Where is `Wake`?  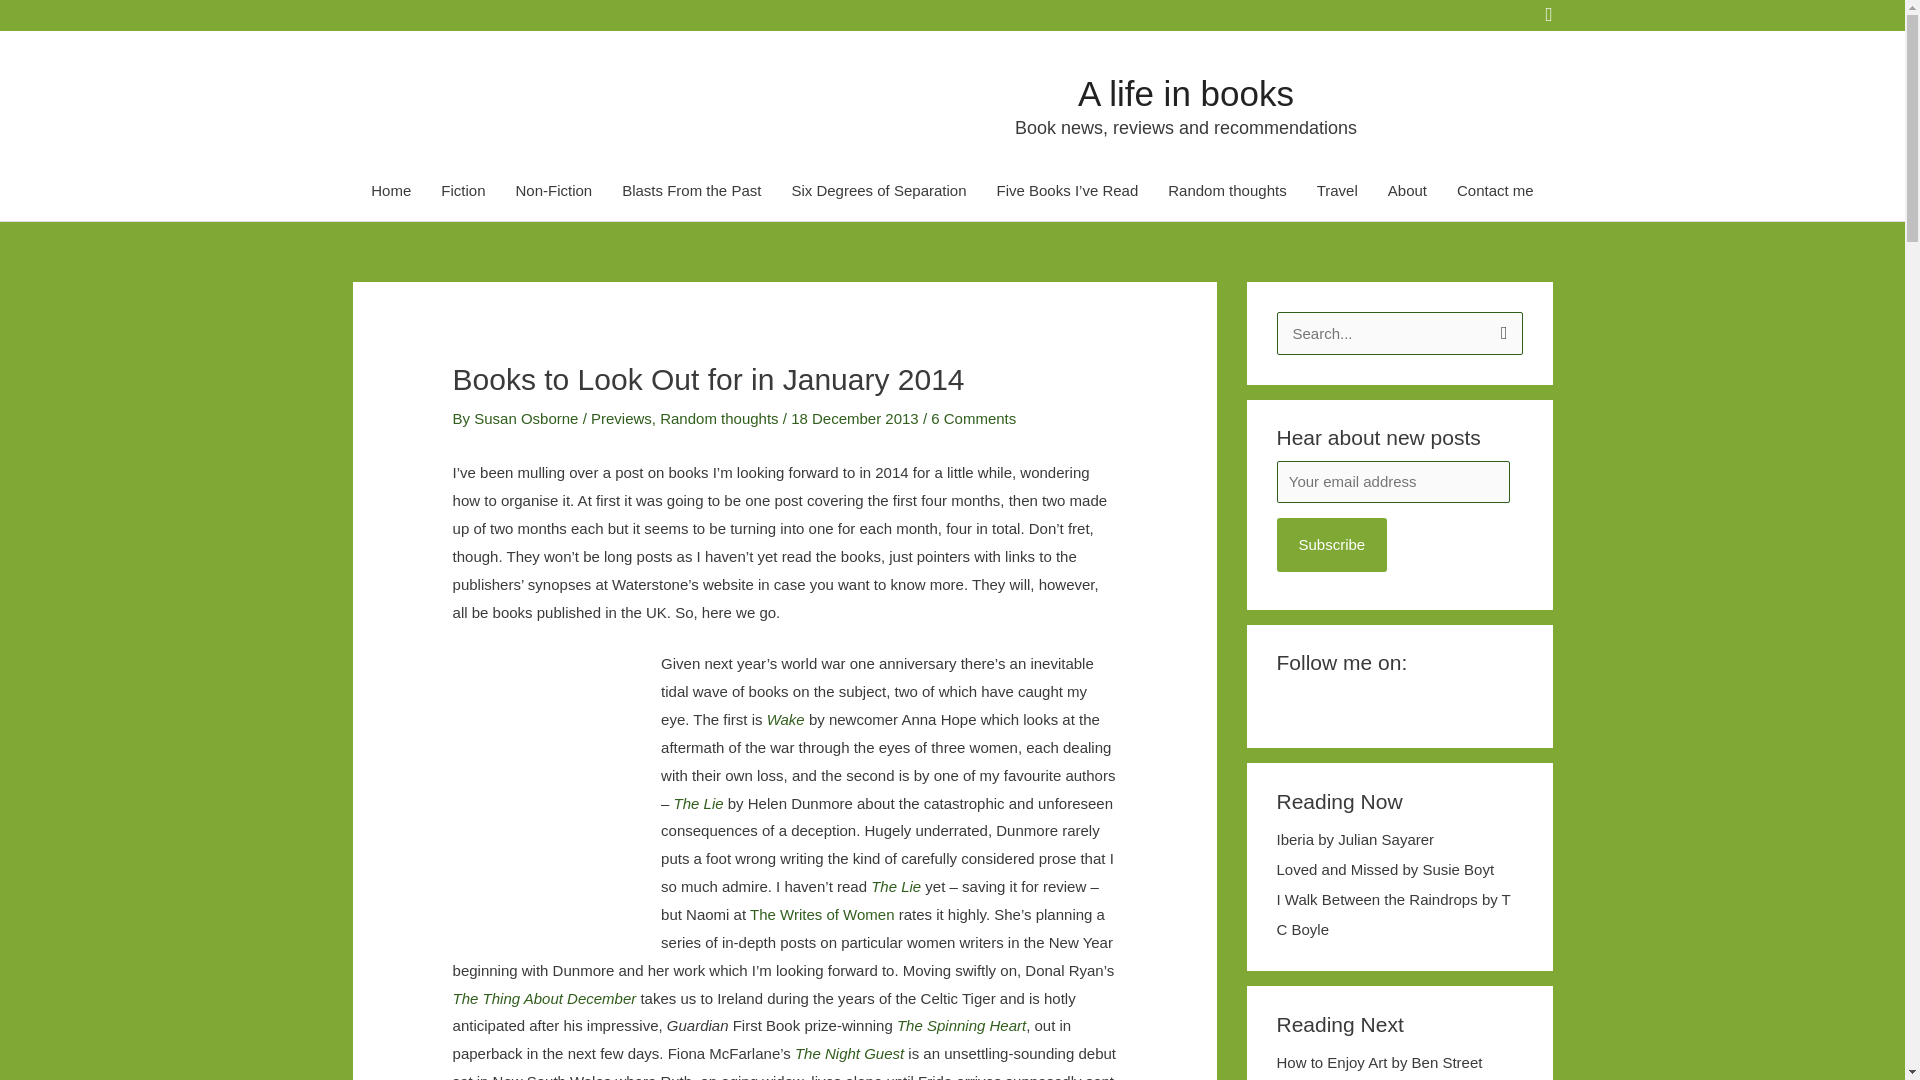
Wake is located at coordinates (787, 718).